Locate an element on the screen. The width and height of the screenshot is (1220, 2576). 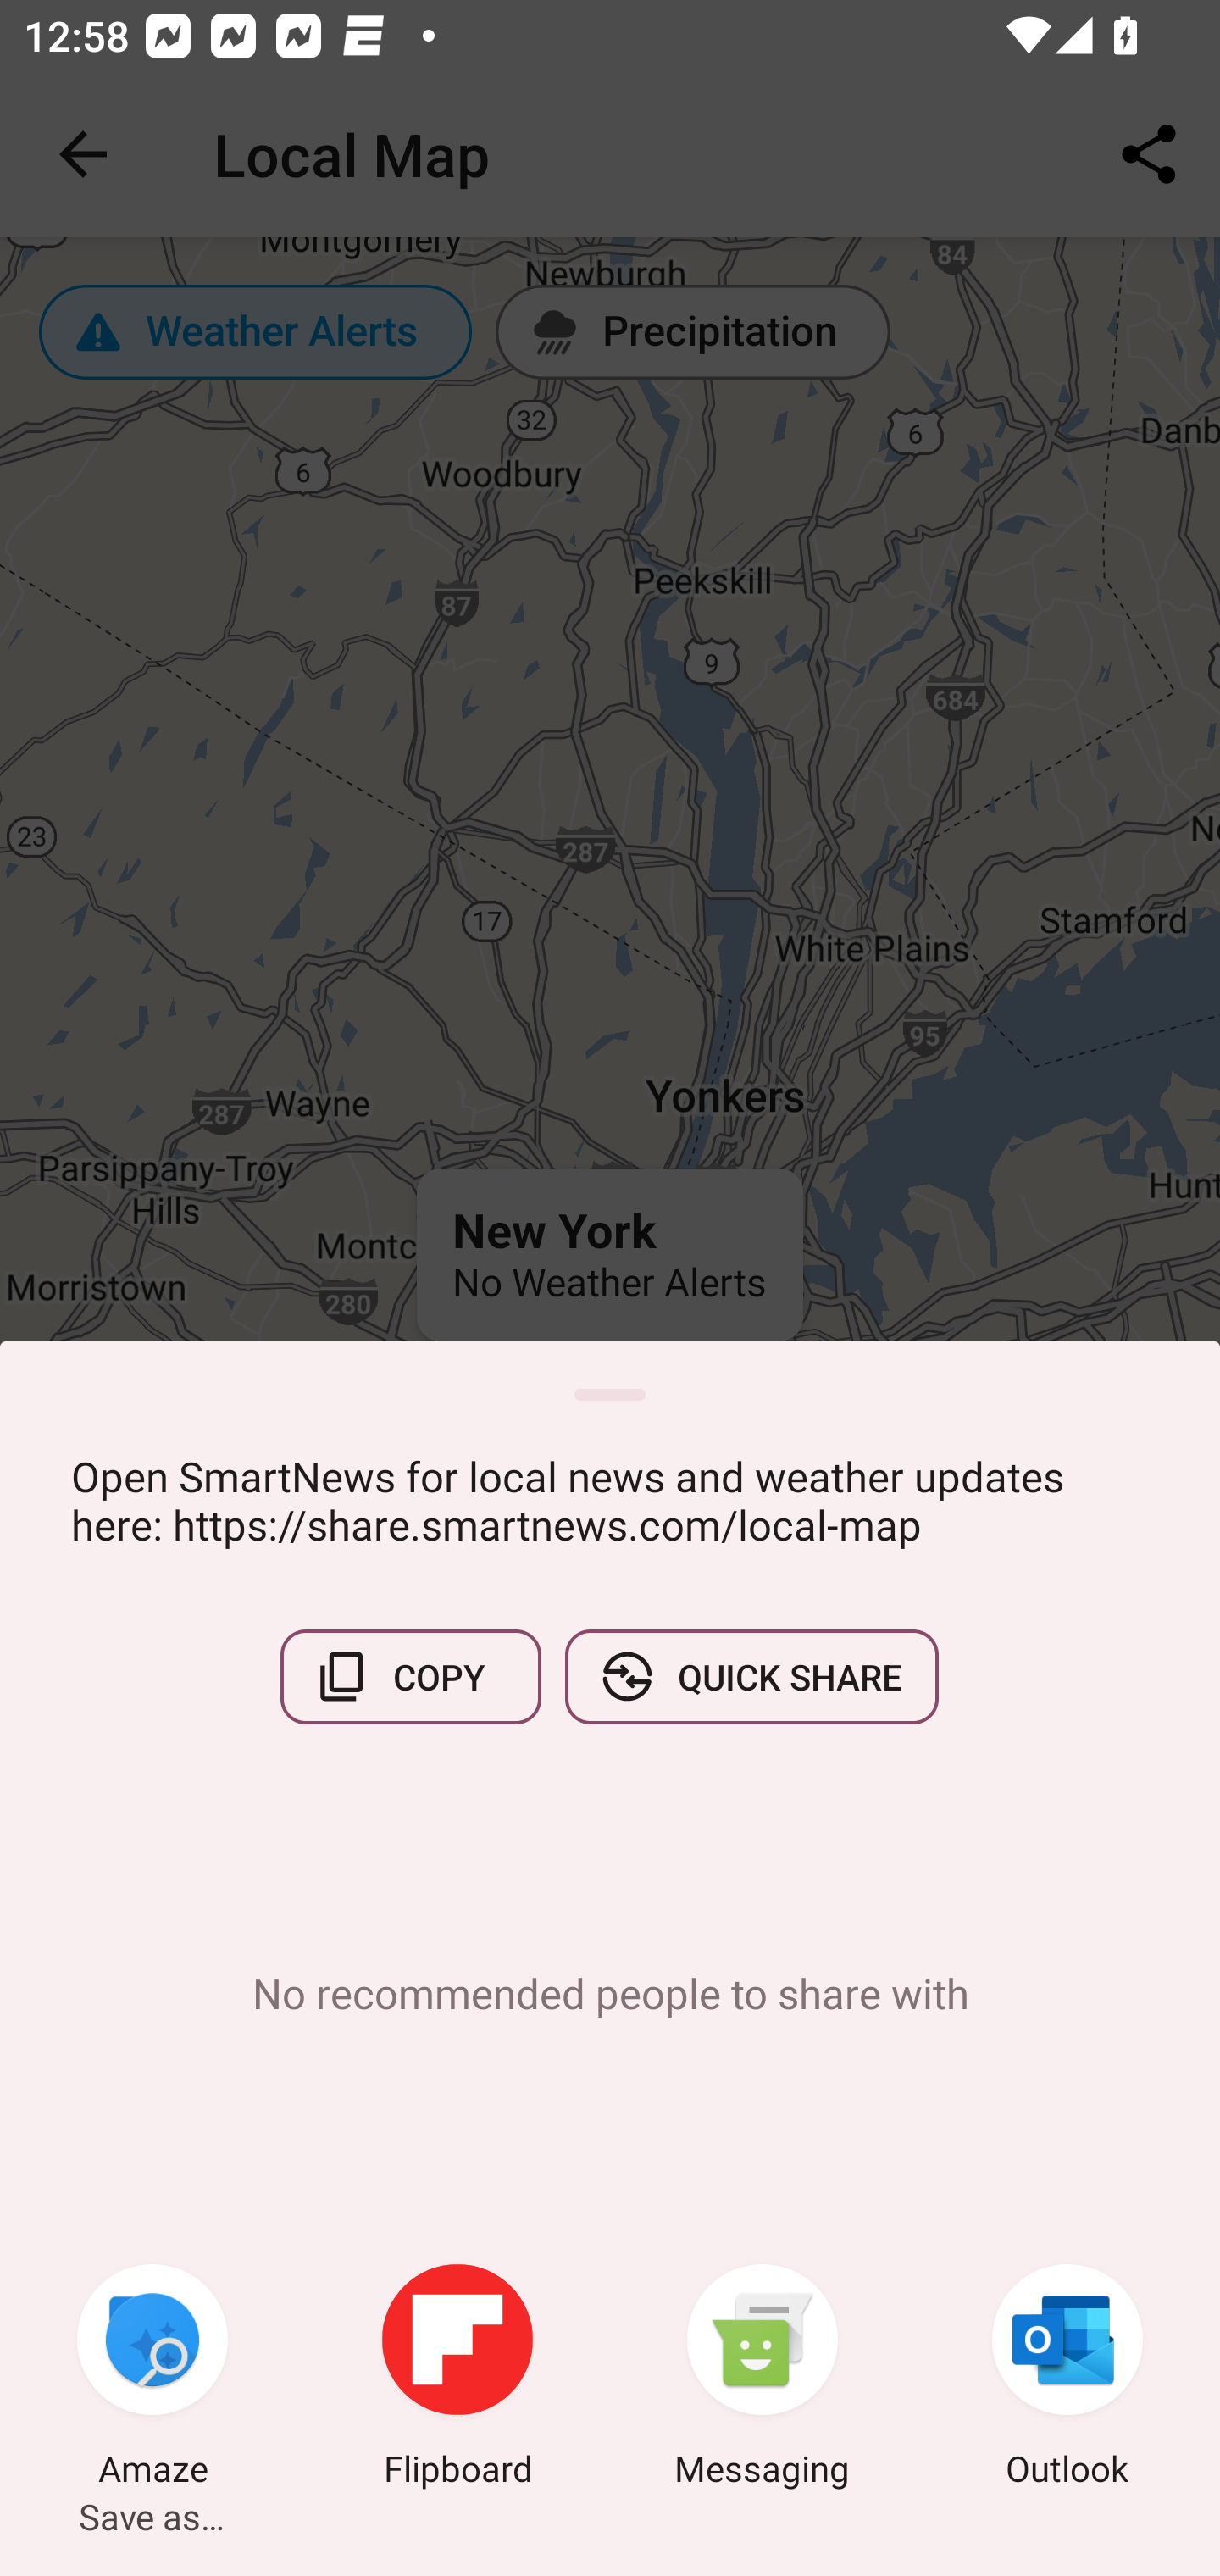
Outlook is located at coordinates (1067, 2379).